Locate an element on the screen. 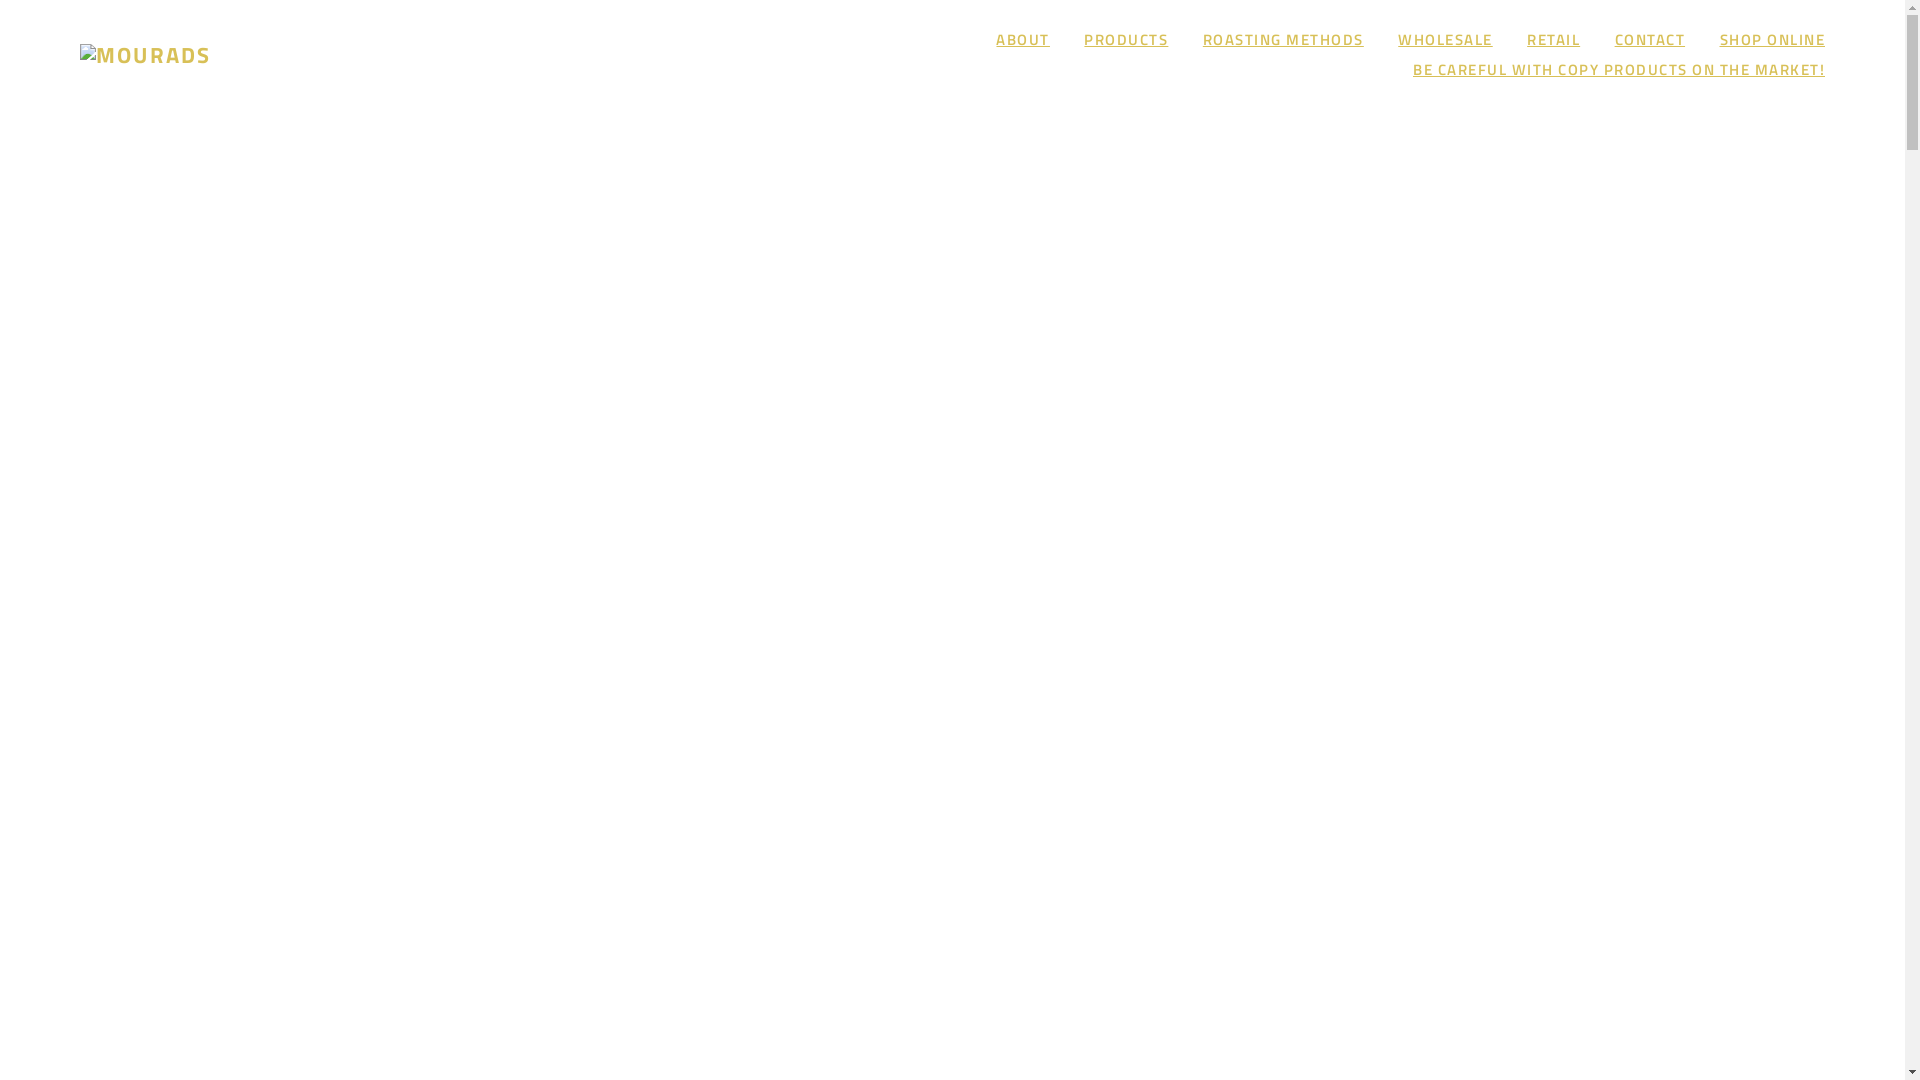  RETAIL is located at coordinates (1554, 40).